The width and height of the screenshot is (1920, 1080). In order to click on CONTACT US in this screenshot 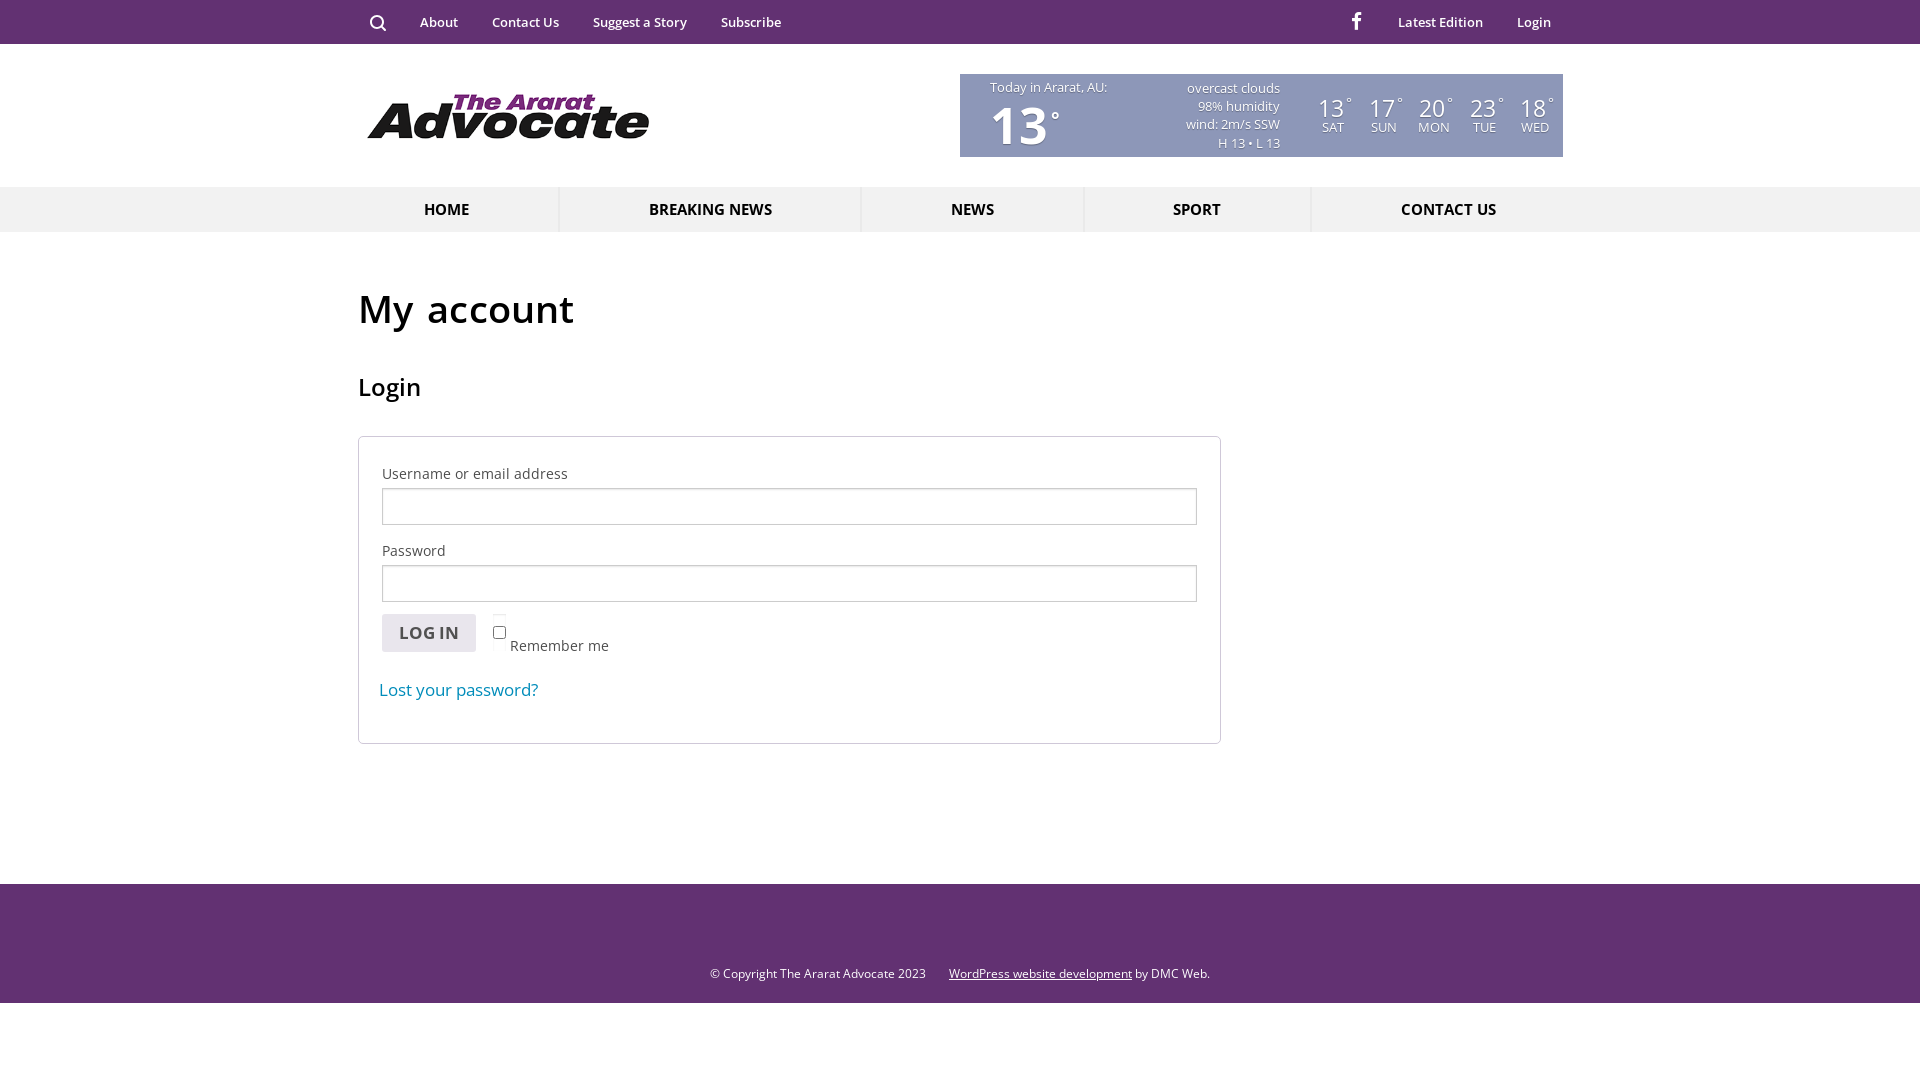, I will do `click(1436, 209)`.